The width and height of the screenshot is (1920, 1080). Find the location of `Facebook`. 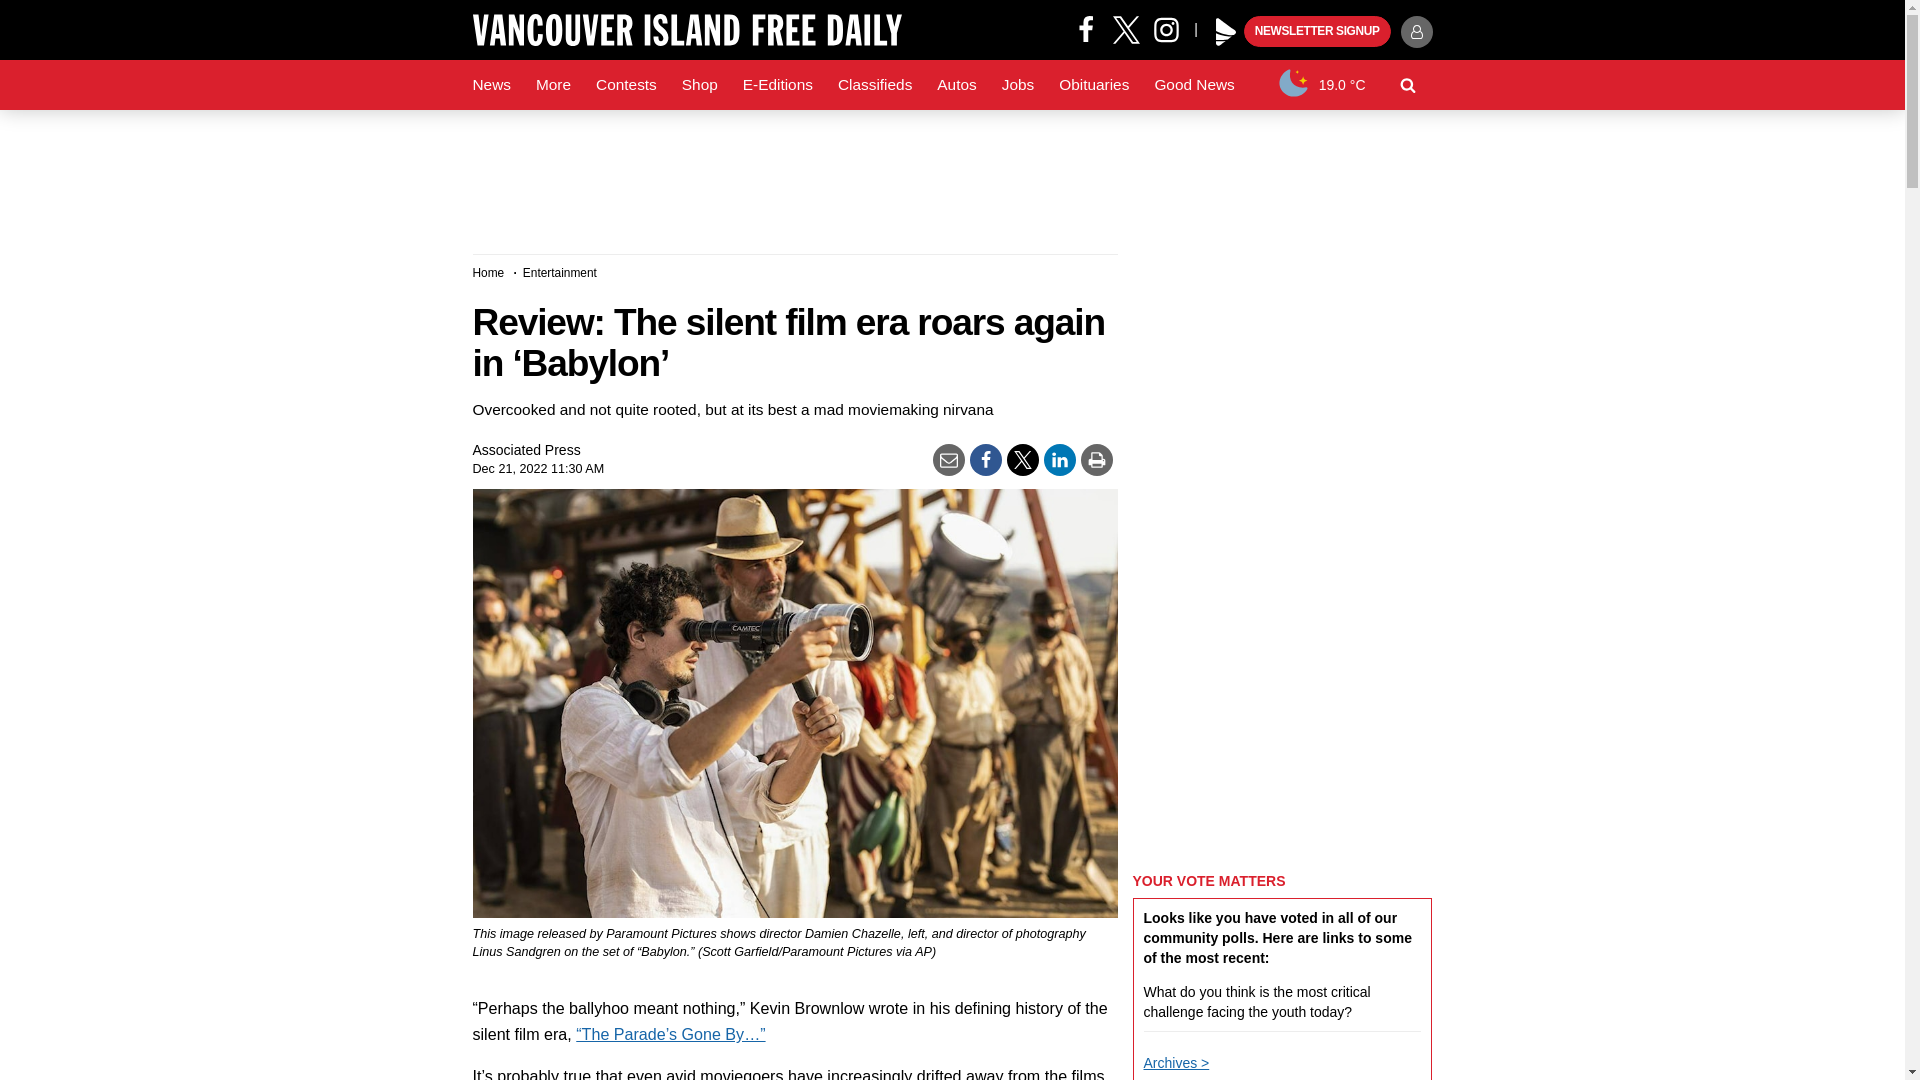

Facebook is located at coordinates (1086, 28).